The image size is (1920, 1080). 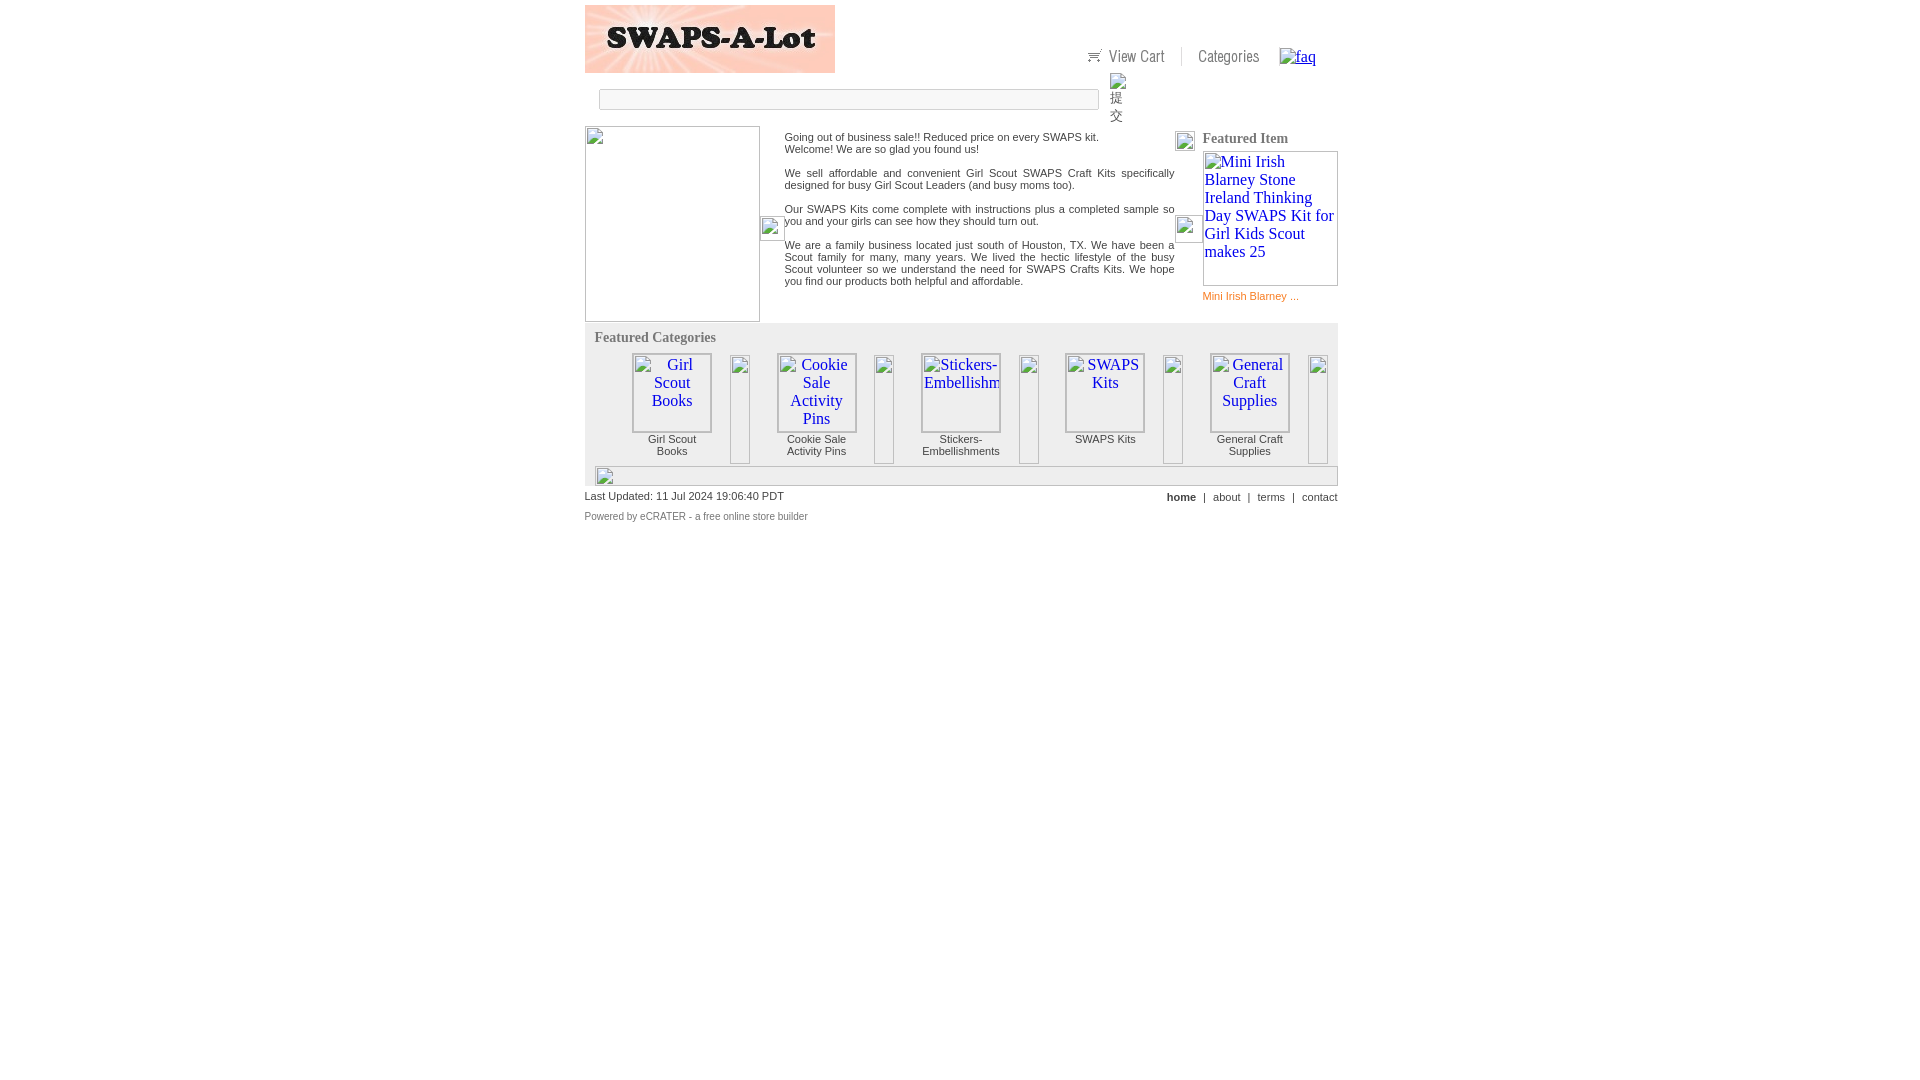 I want to click on General Craft Supplies, so click(x=1250, y=426).